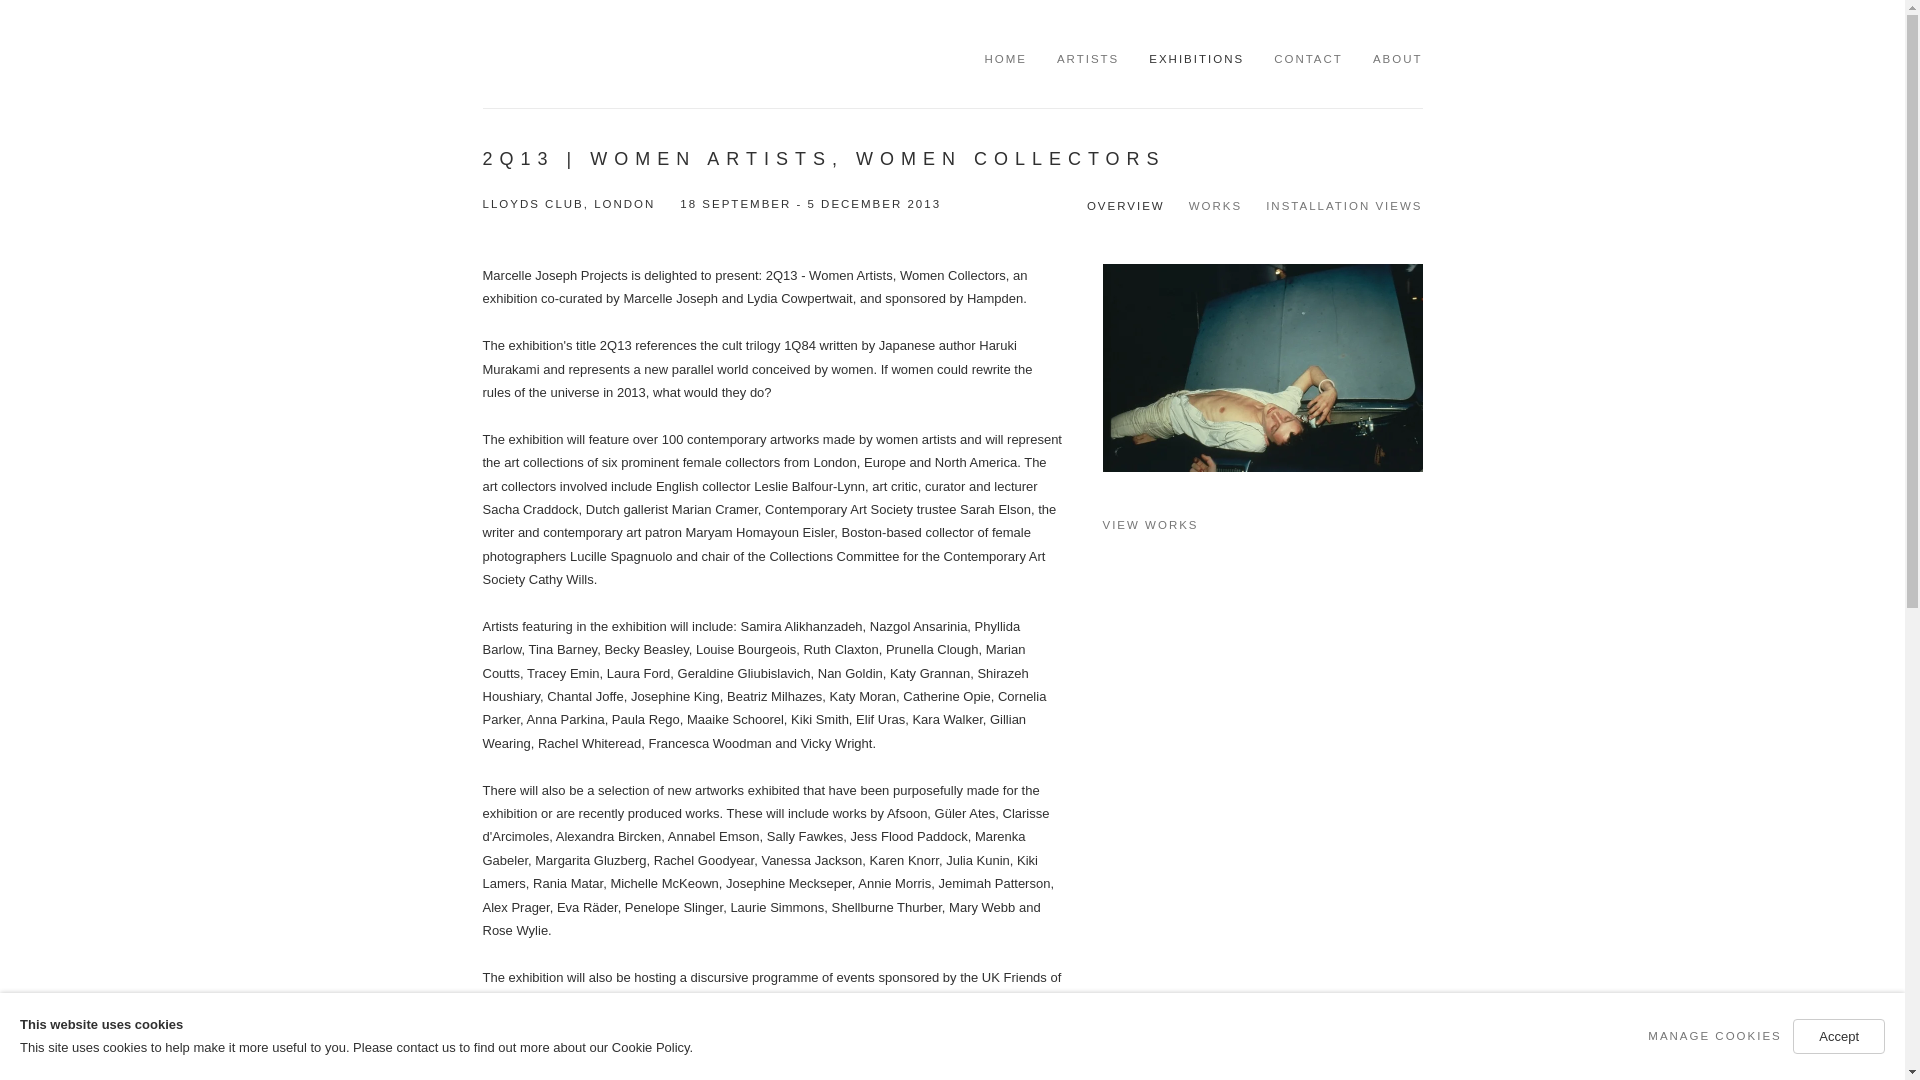 This screenshot has width=1920, height=1080. Describe the element at coordinates (1126, 205) in the screenshot. I see `OVERVIEW` at that location.